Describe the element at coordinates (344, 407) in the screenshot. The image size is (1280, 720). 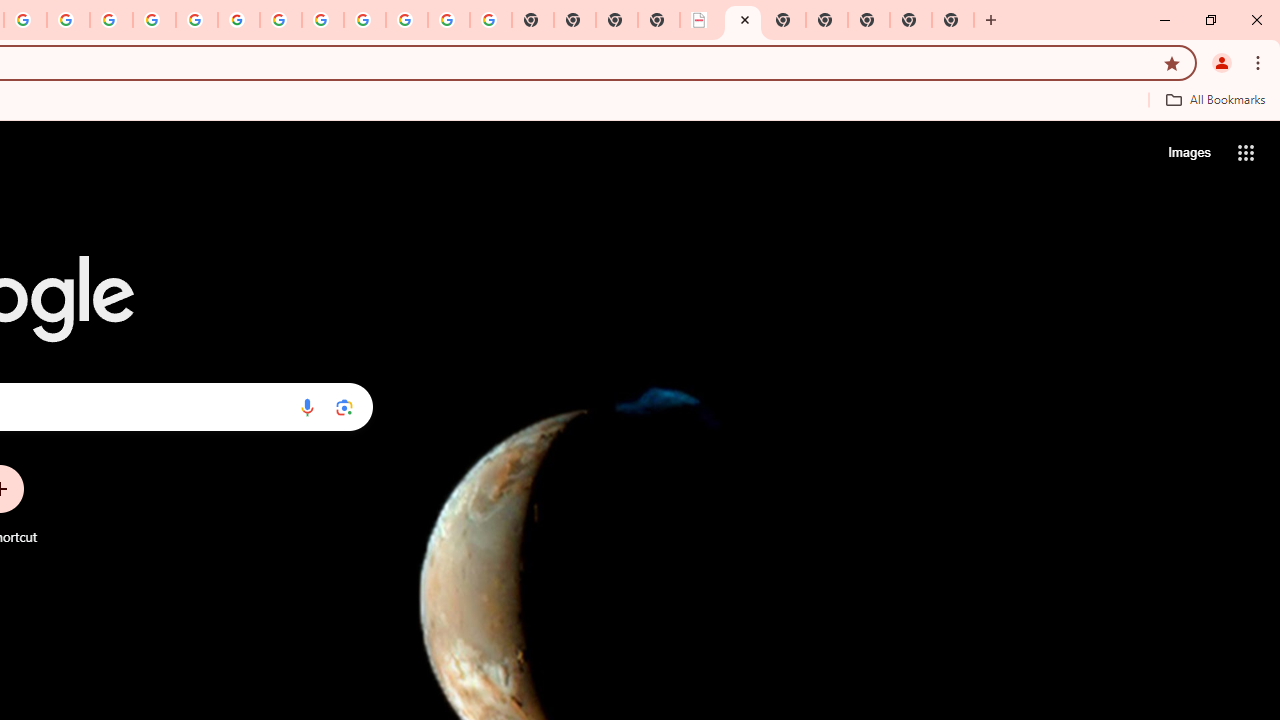
I see `Search by image` at that location.